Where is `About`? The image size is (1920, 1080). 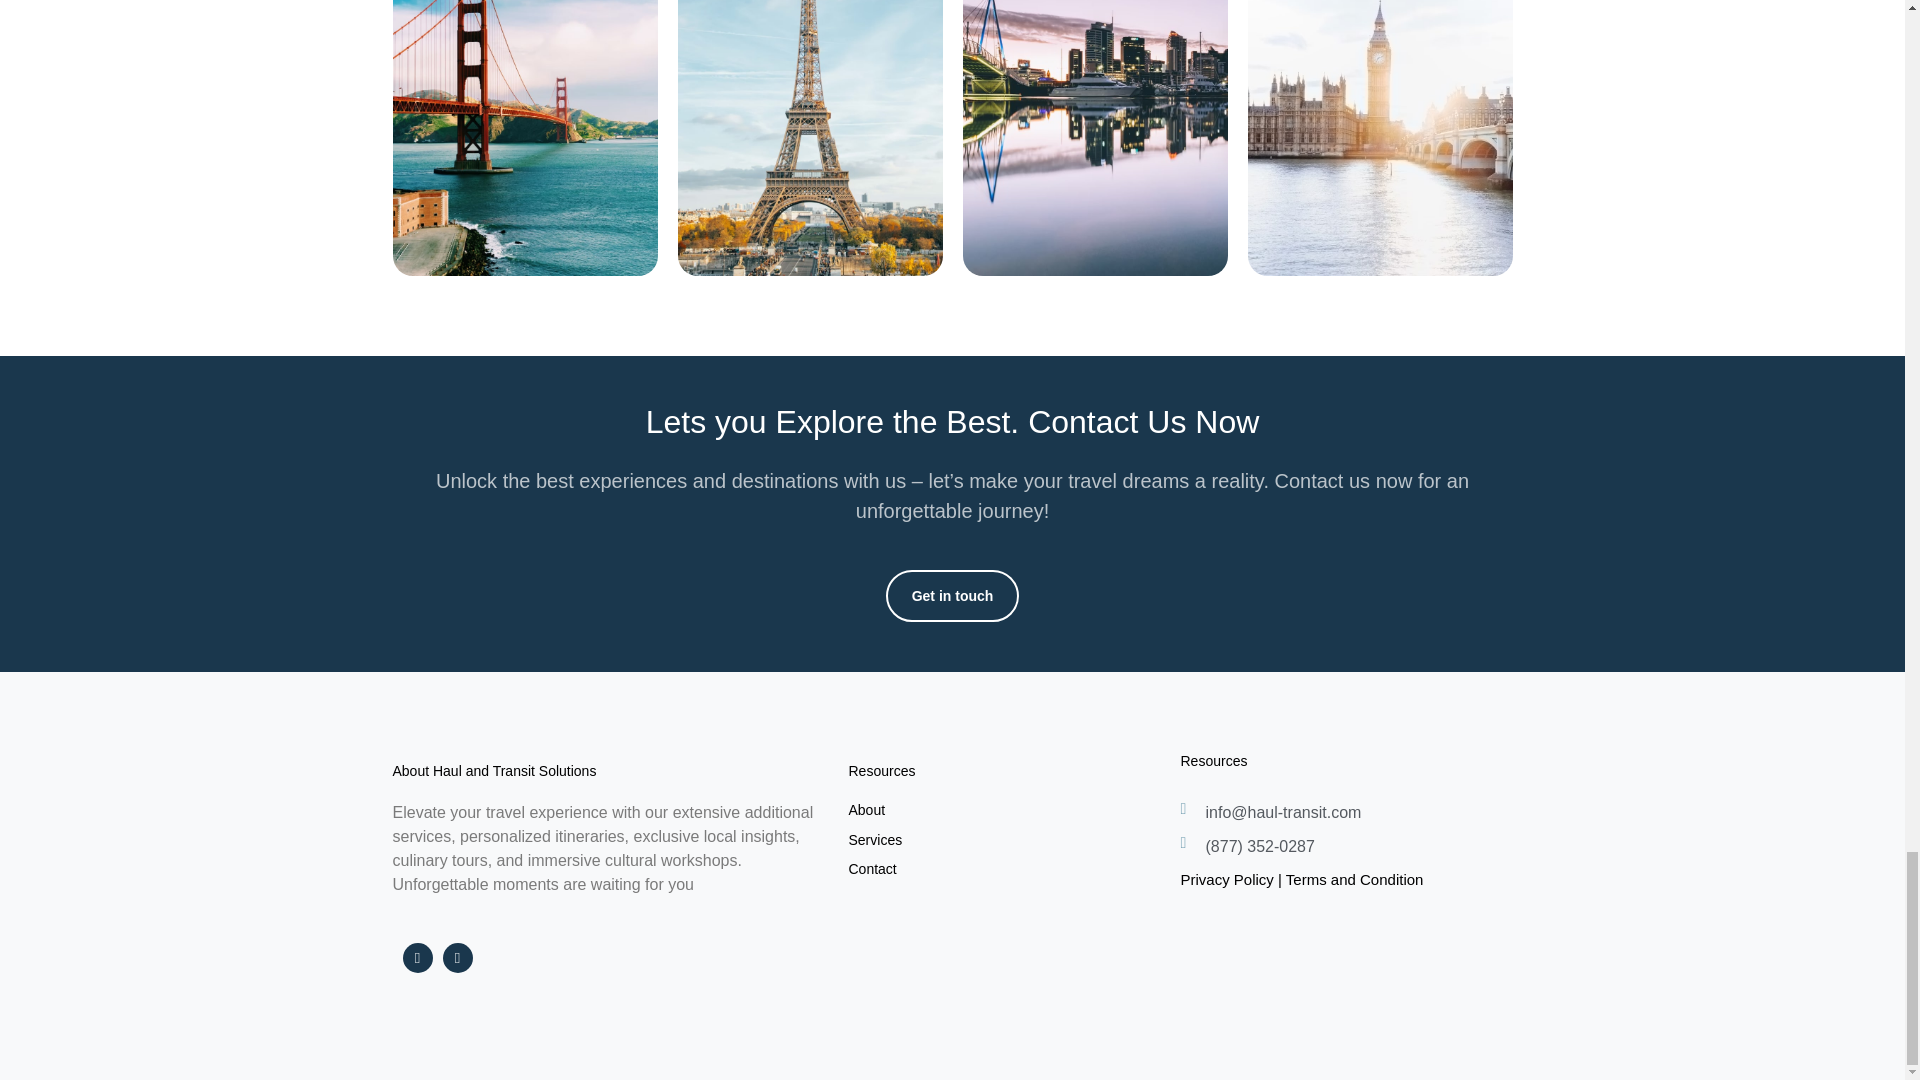 About is located at coordinates (866, 810).